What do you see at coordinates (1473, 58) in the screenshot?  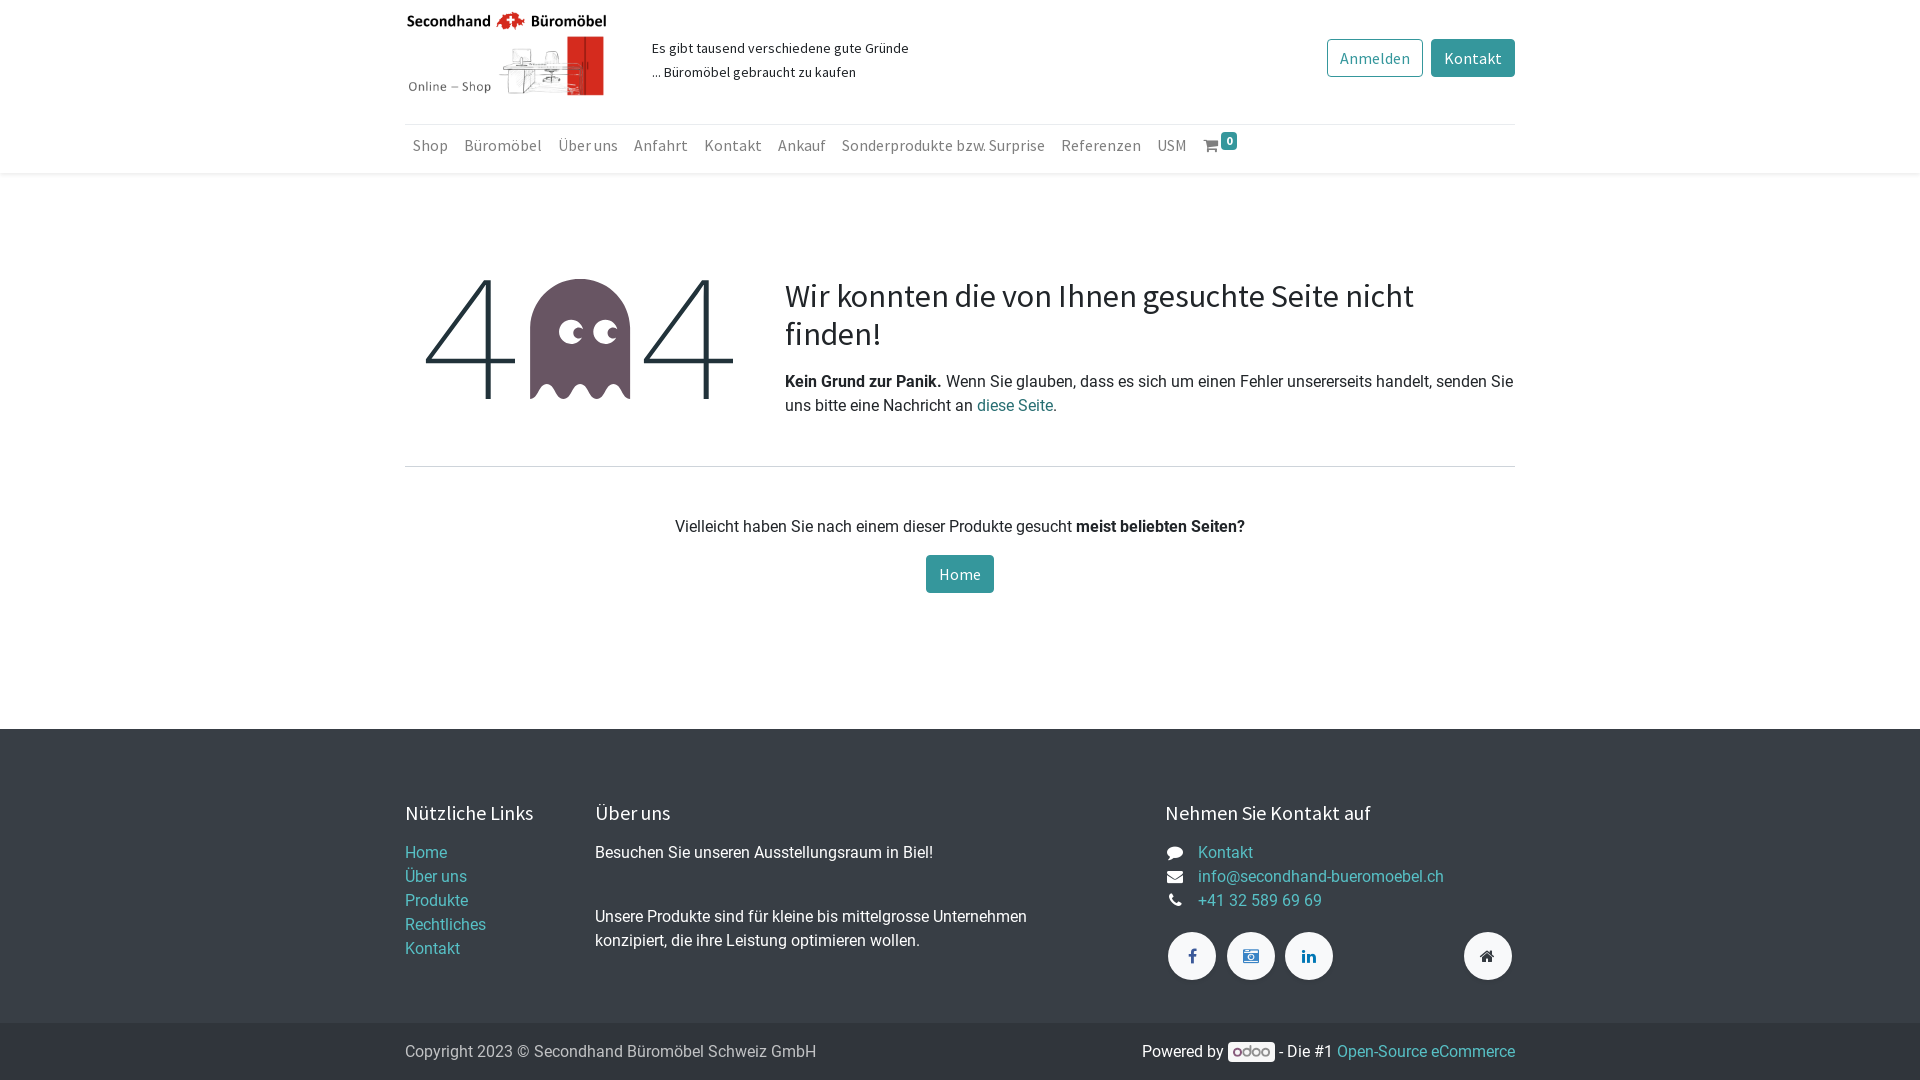 I see `Kontakt` at bounding box center [1473, 58].